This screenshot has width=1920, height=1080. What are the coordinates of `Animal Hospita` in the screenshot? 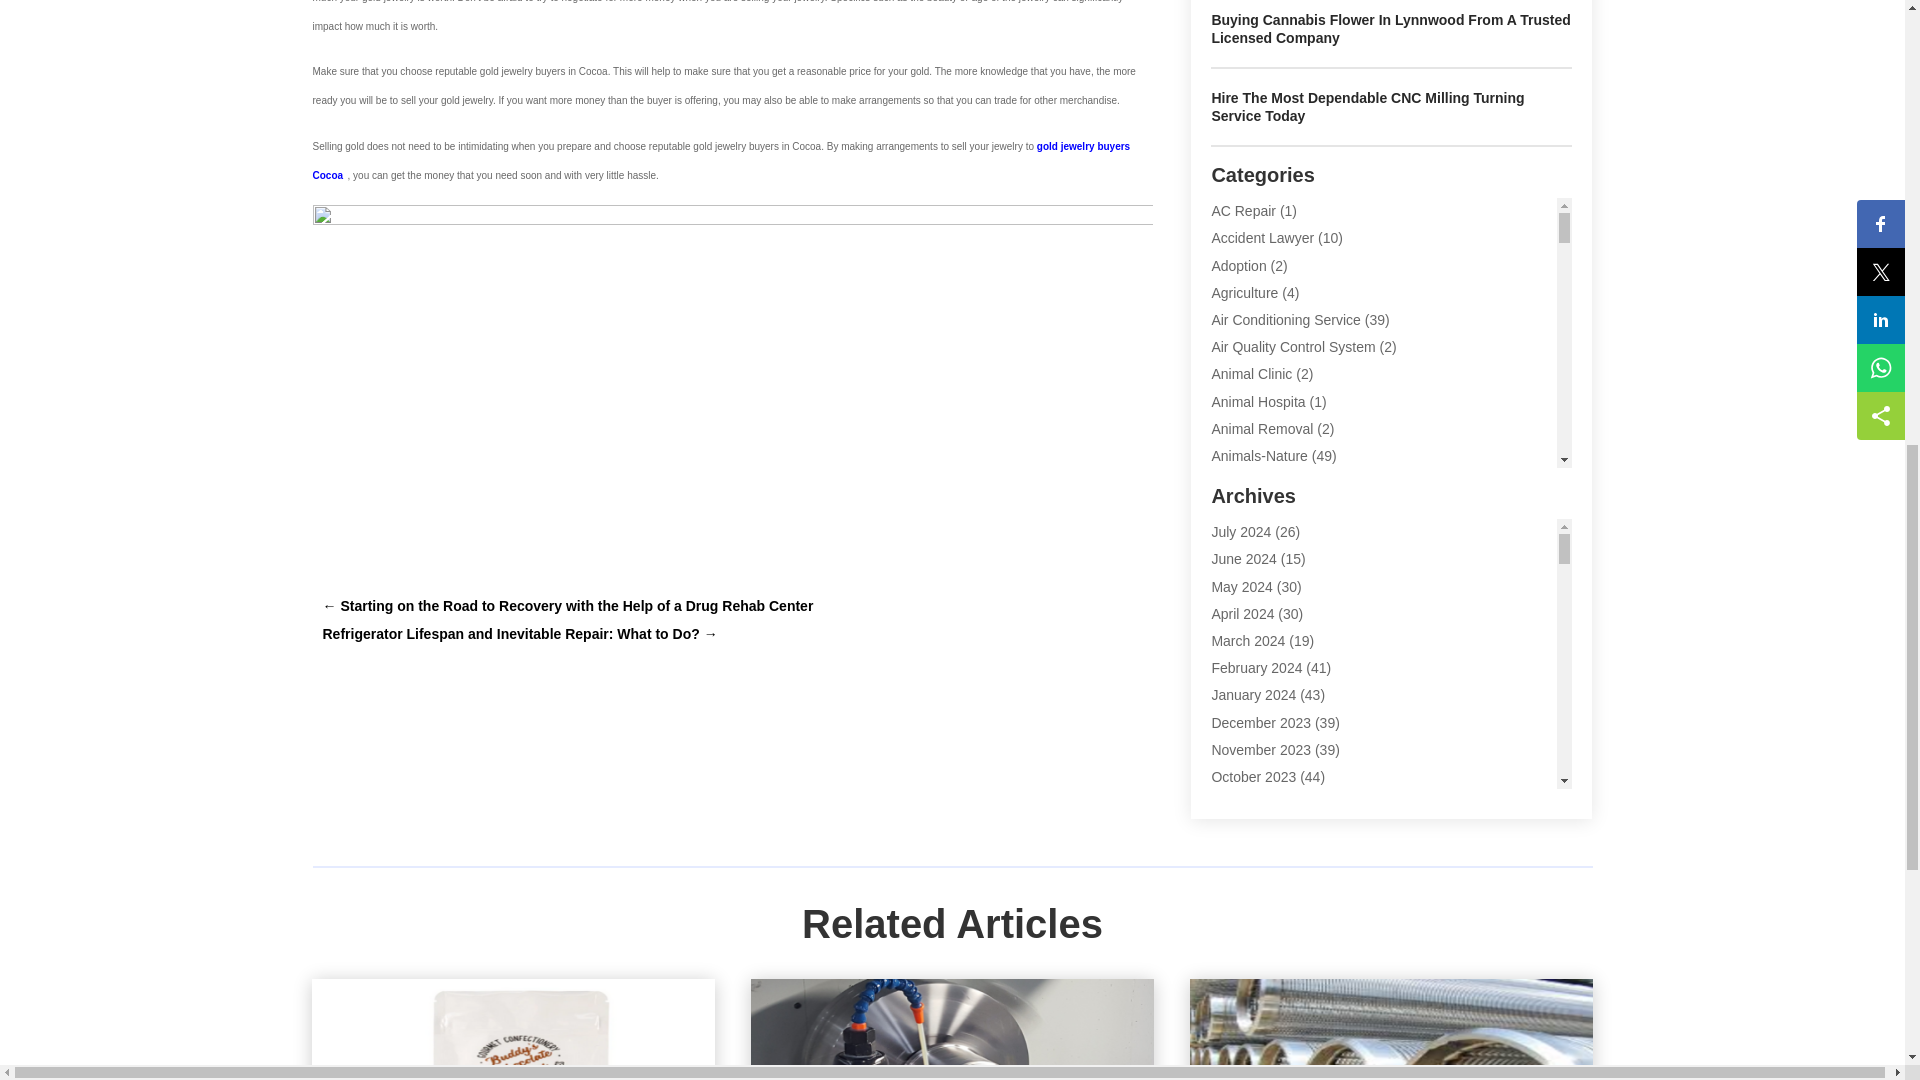 It's located at (1258, 402).